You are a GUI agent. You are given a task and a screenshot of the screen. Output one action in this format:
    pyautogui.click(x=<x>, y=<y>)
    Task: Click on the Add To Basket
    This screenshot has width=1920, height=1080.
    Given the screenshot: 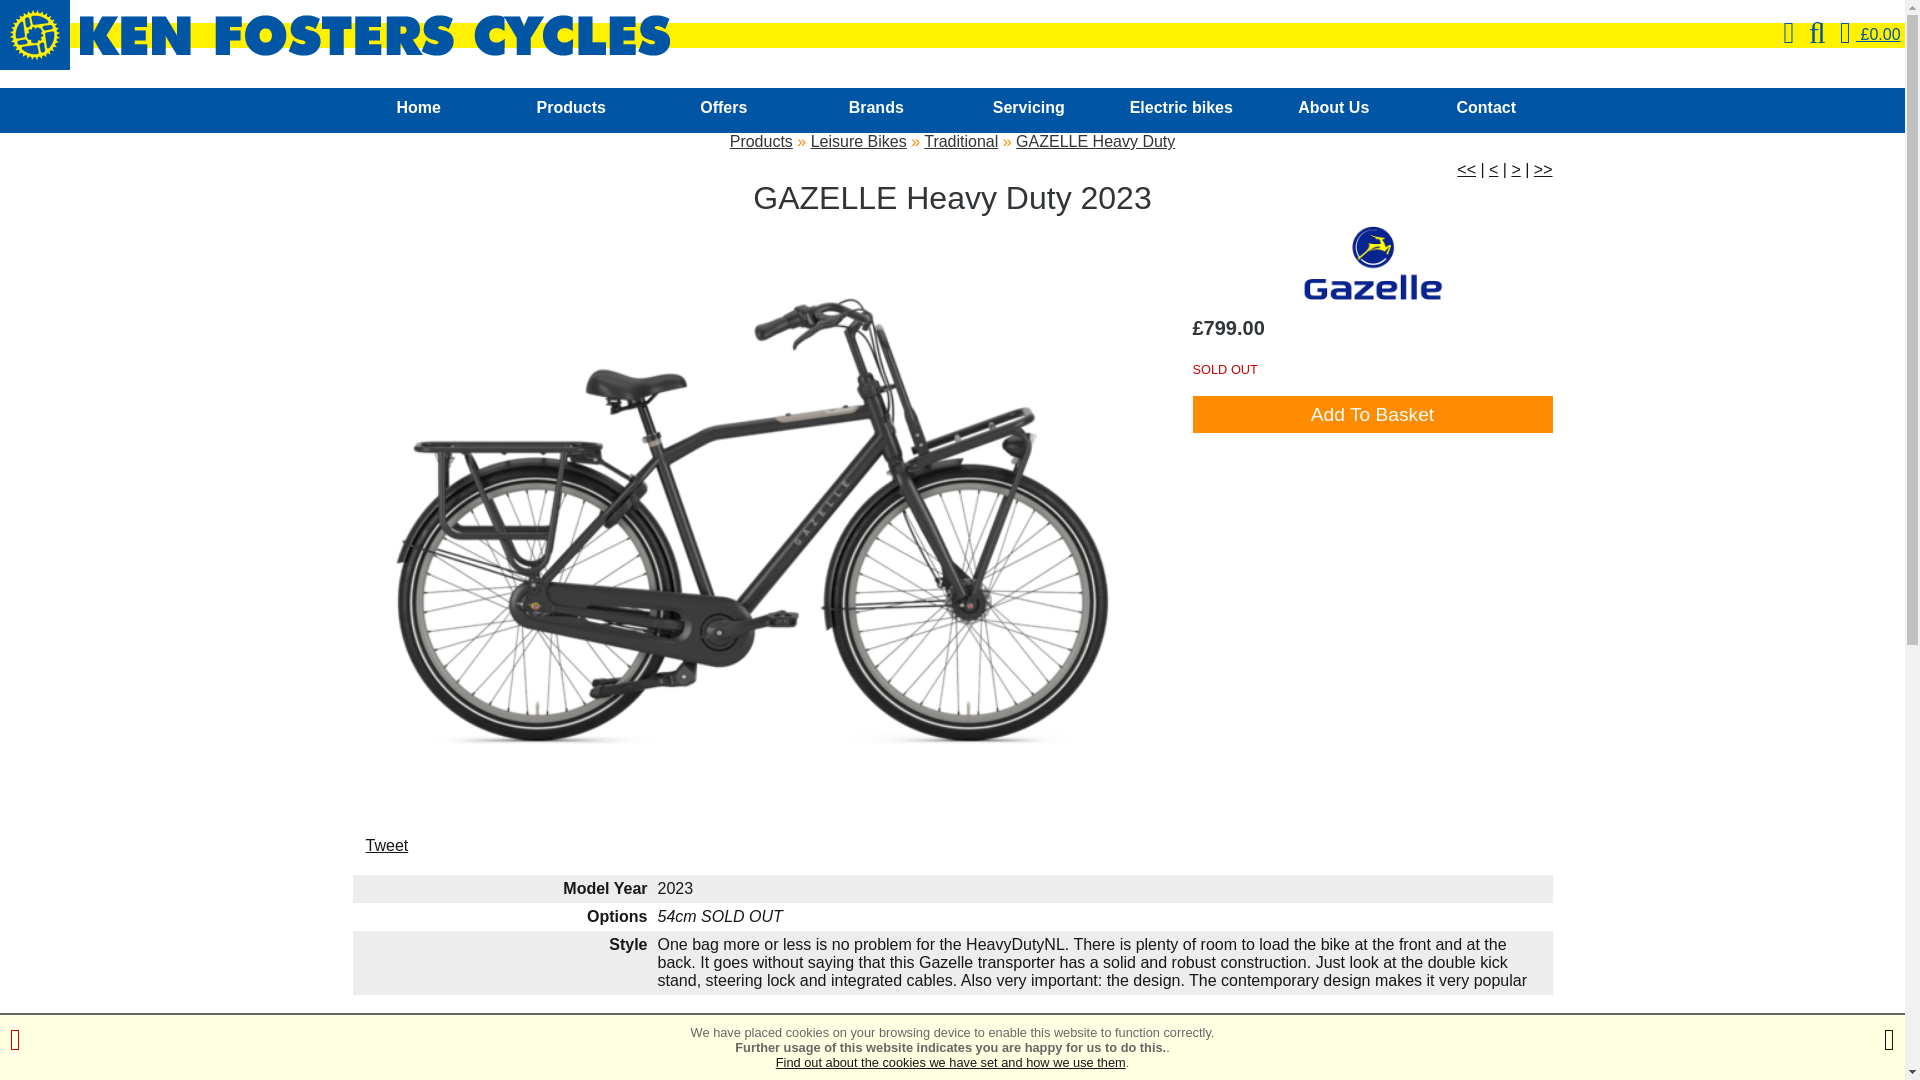 What is the action you would take?
    pyautogui.click(x=1372, y=414)
    